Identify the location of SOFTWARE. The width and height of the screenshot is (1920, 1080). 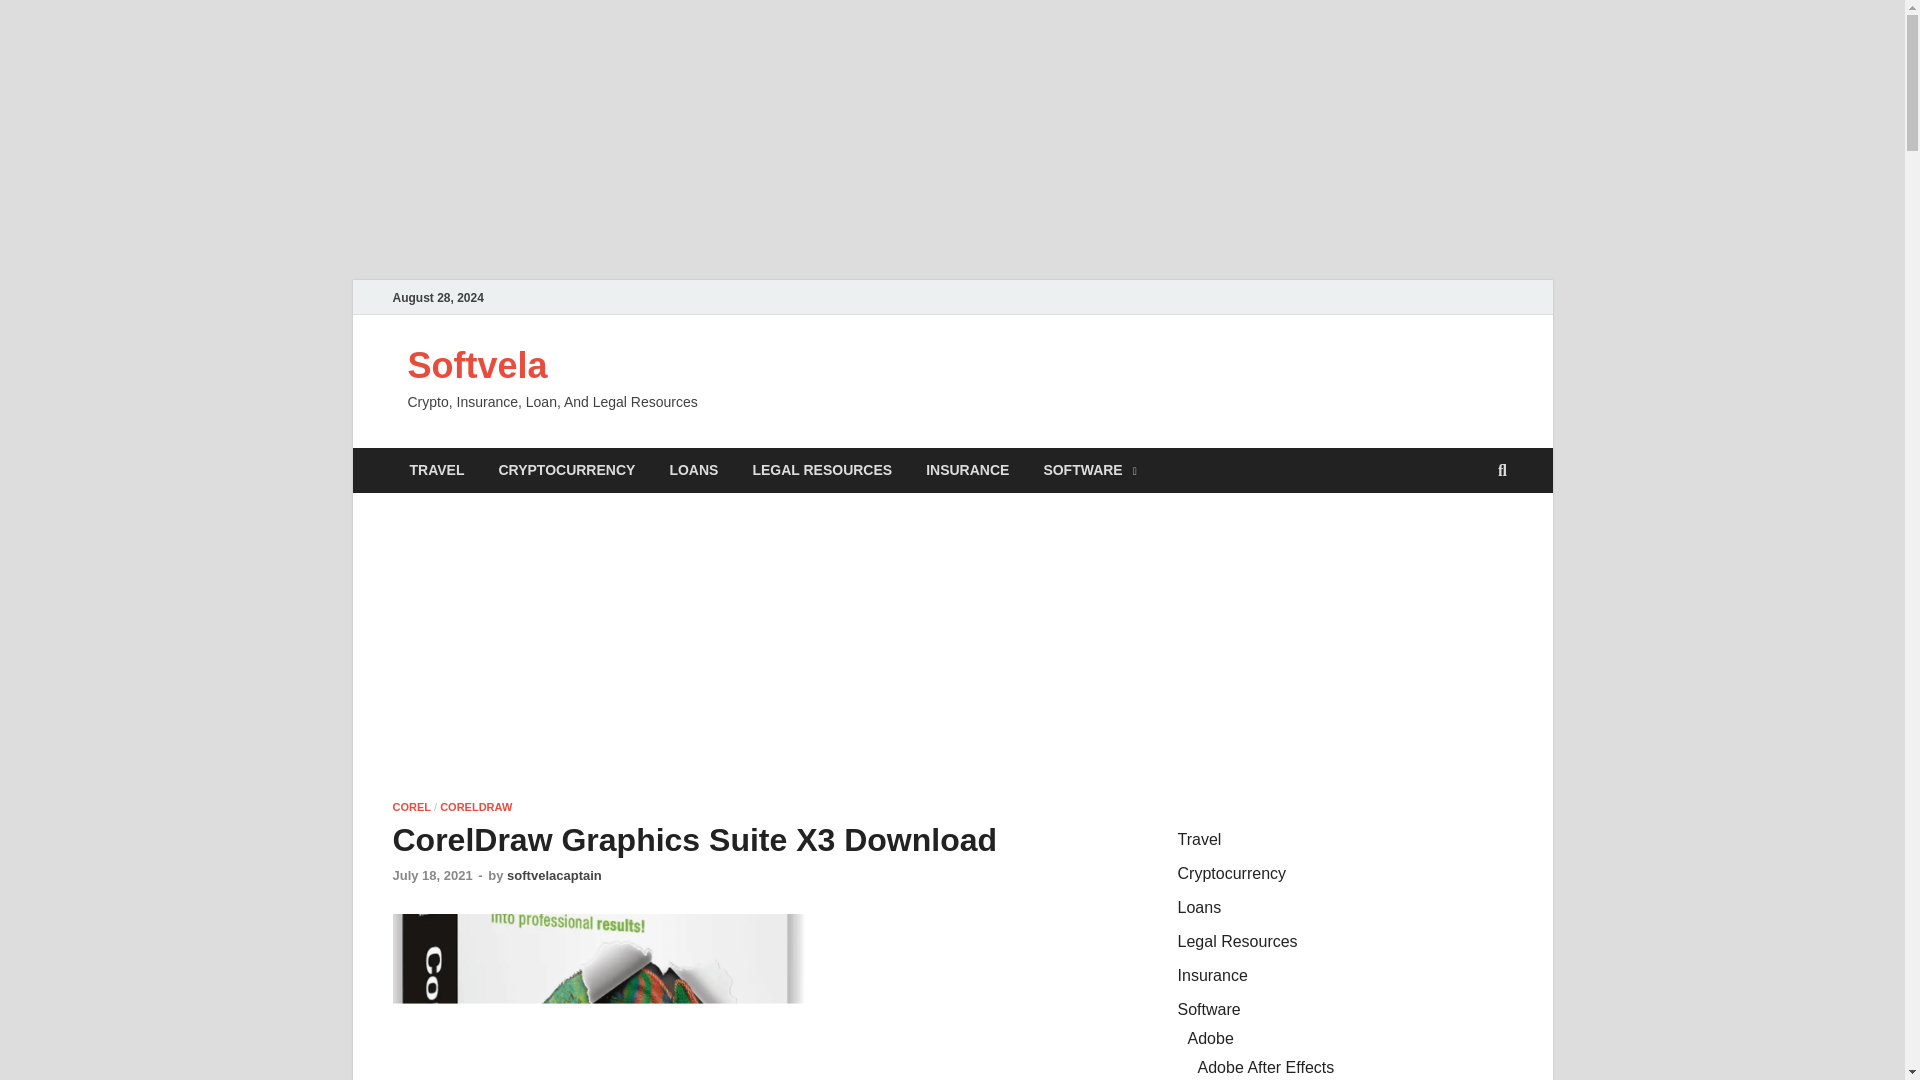
(1089, 470).